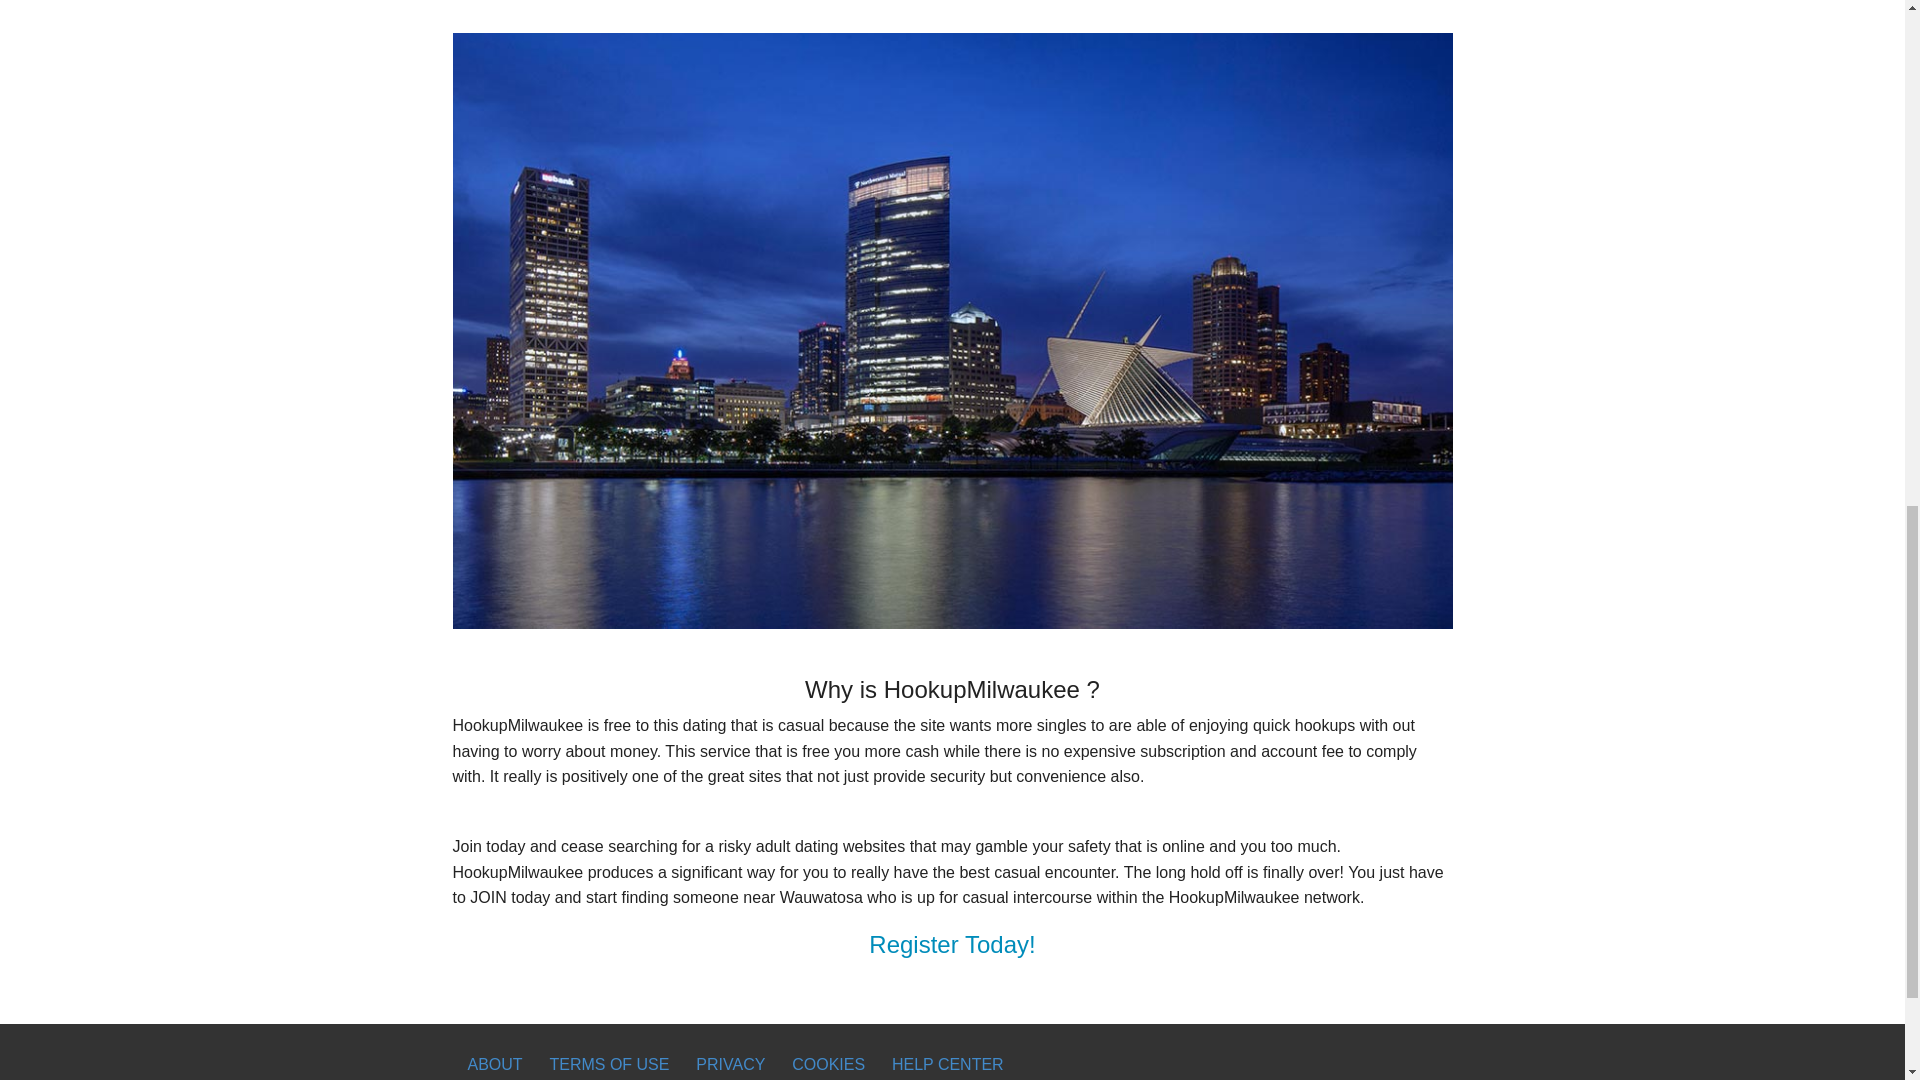 This screenshot has height=1080, width=1920. What do you see at coordinates (608, 1064) in the screenshot?
I see `TERMS OF USE` at bounding box center [608, 1064].